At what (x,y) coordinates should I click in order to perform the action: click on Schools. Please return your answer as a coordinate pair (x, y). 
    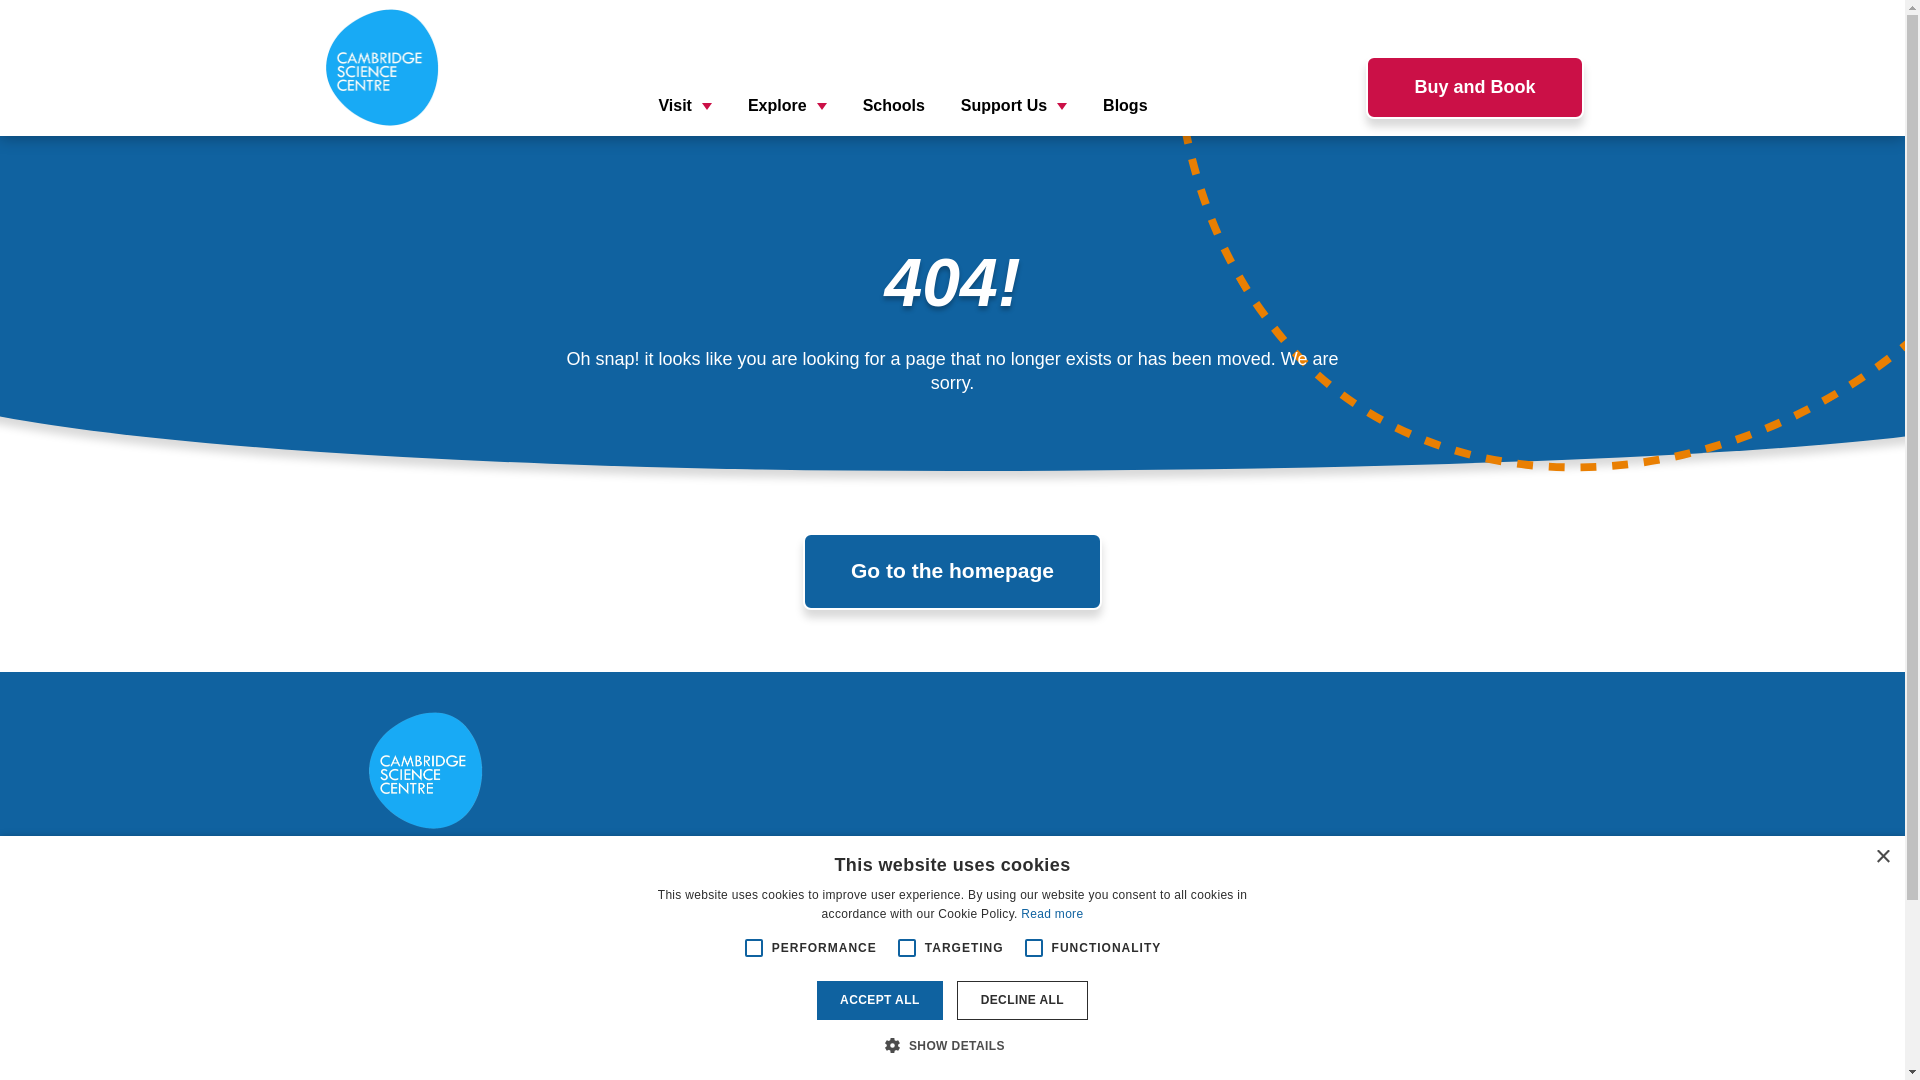
    Looking at the image, I should click on (894, 104).